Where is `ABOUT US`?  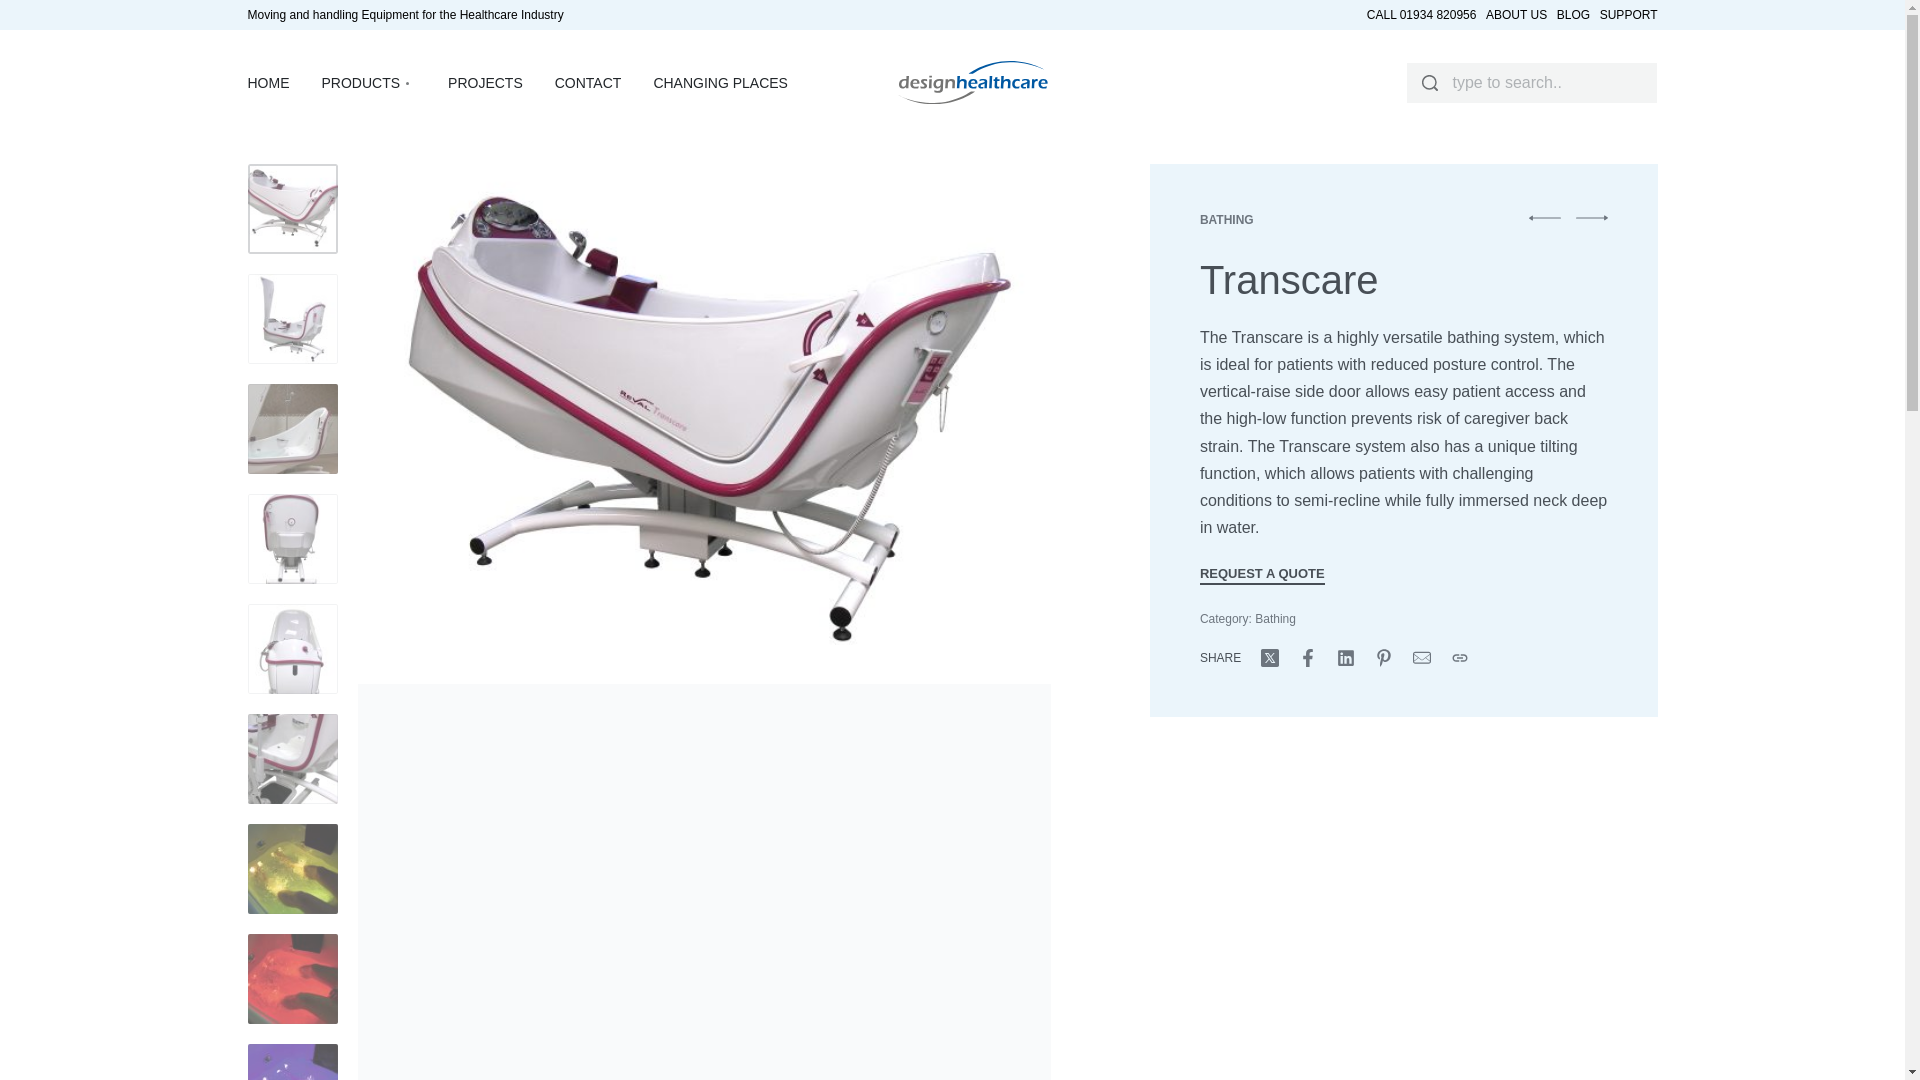
ABOUT US is located at coordinates (1516, 14).